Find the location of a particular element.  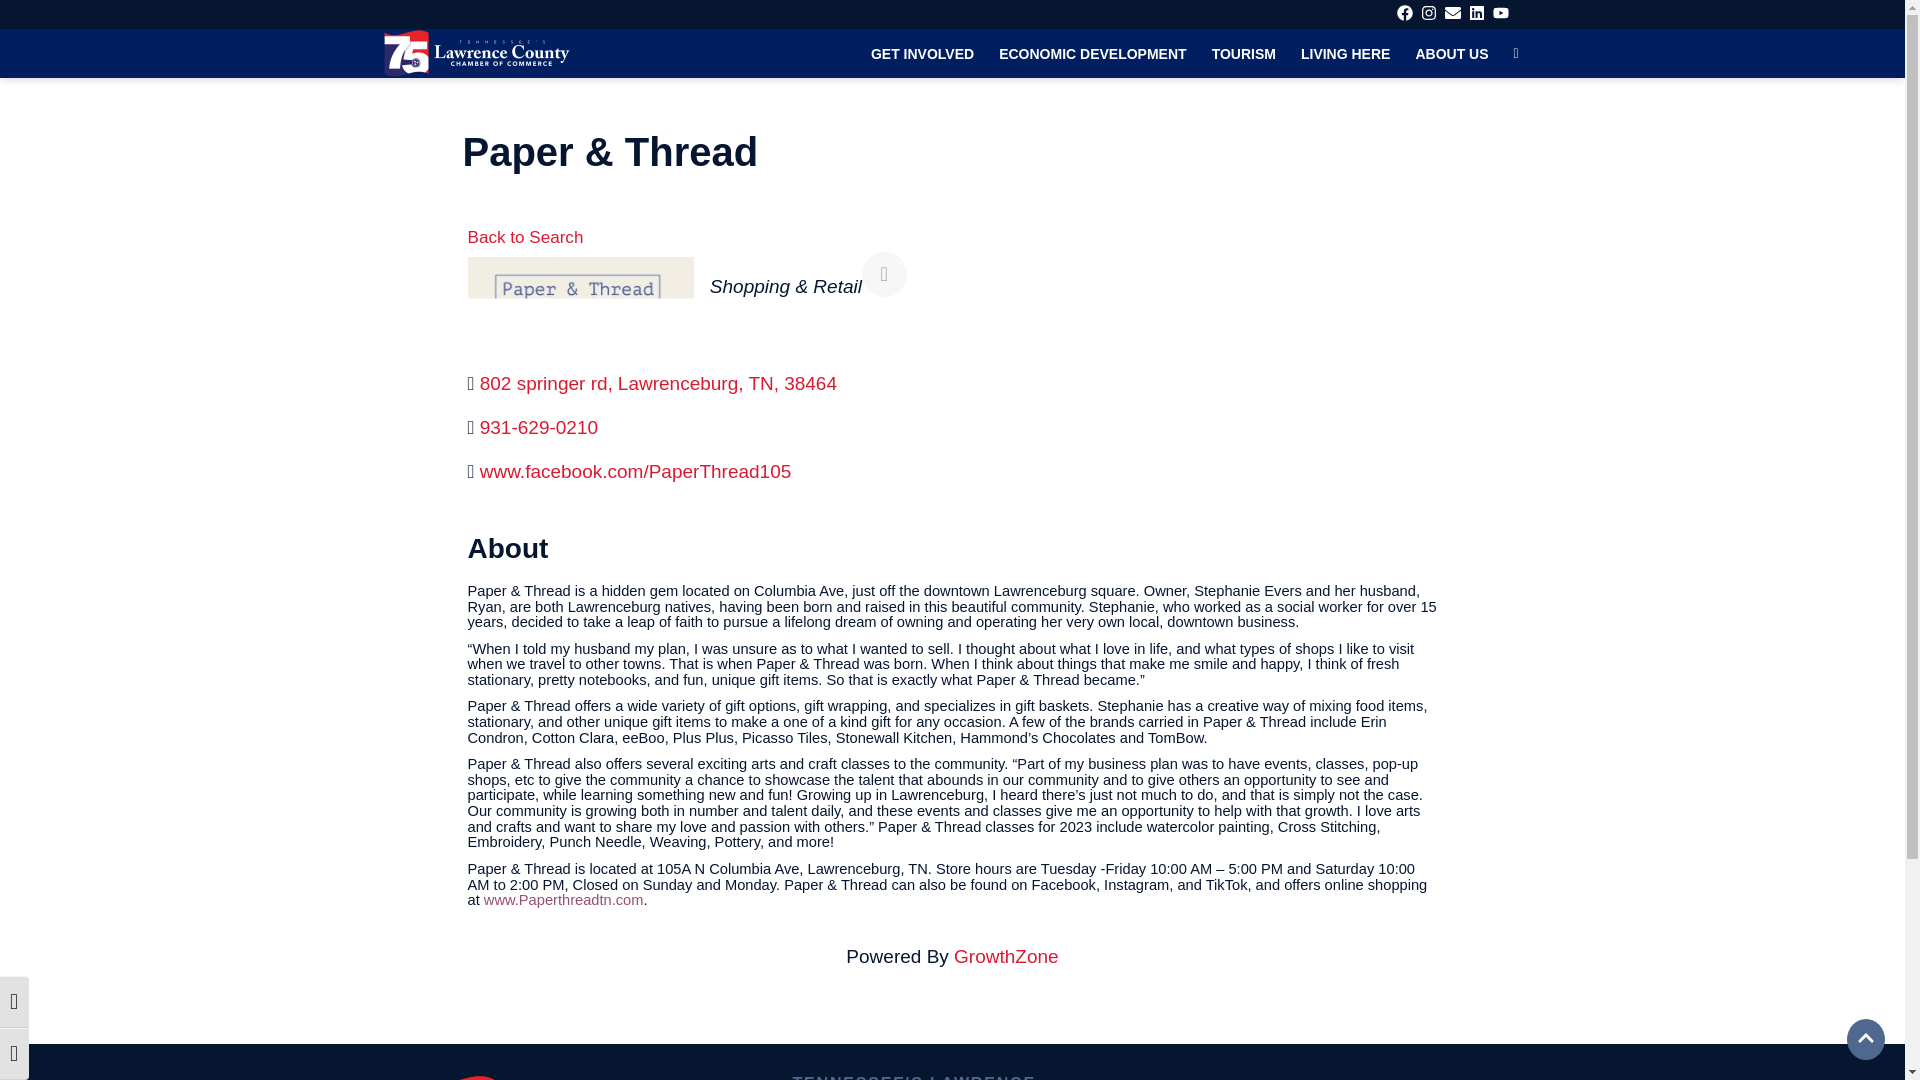

LIVING HERE is located at coordinates (1346, 54).